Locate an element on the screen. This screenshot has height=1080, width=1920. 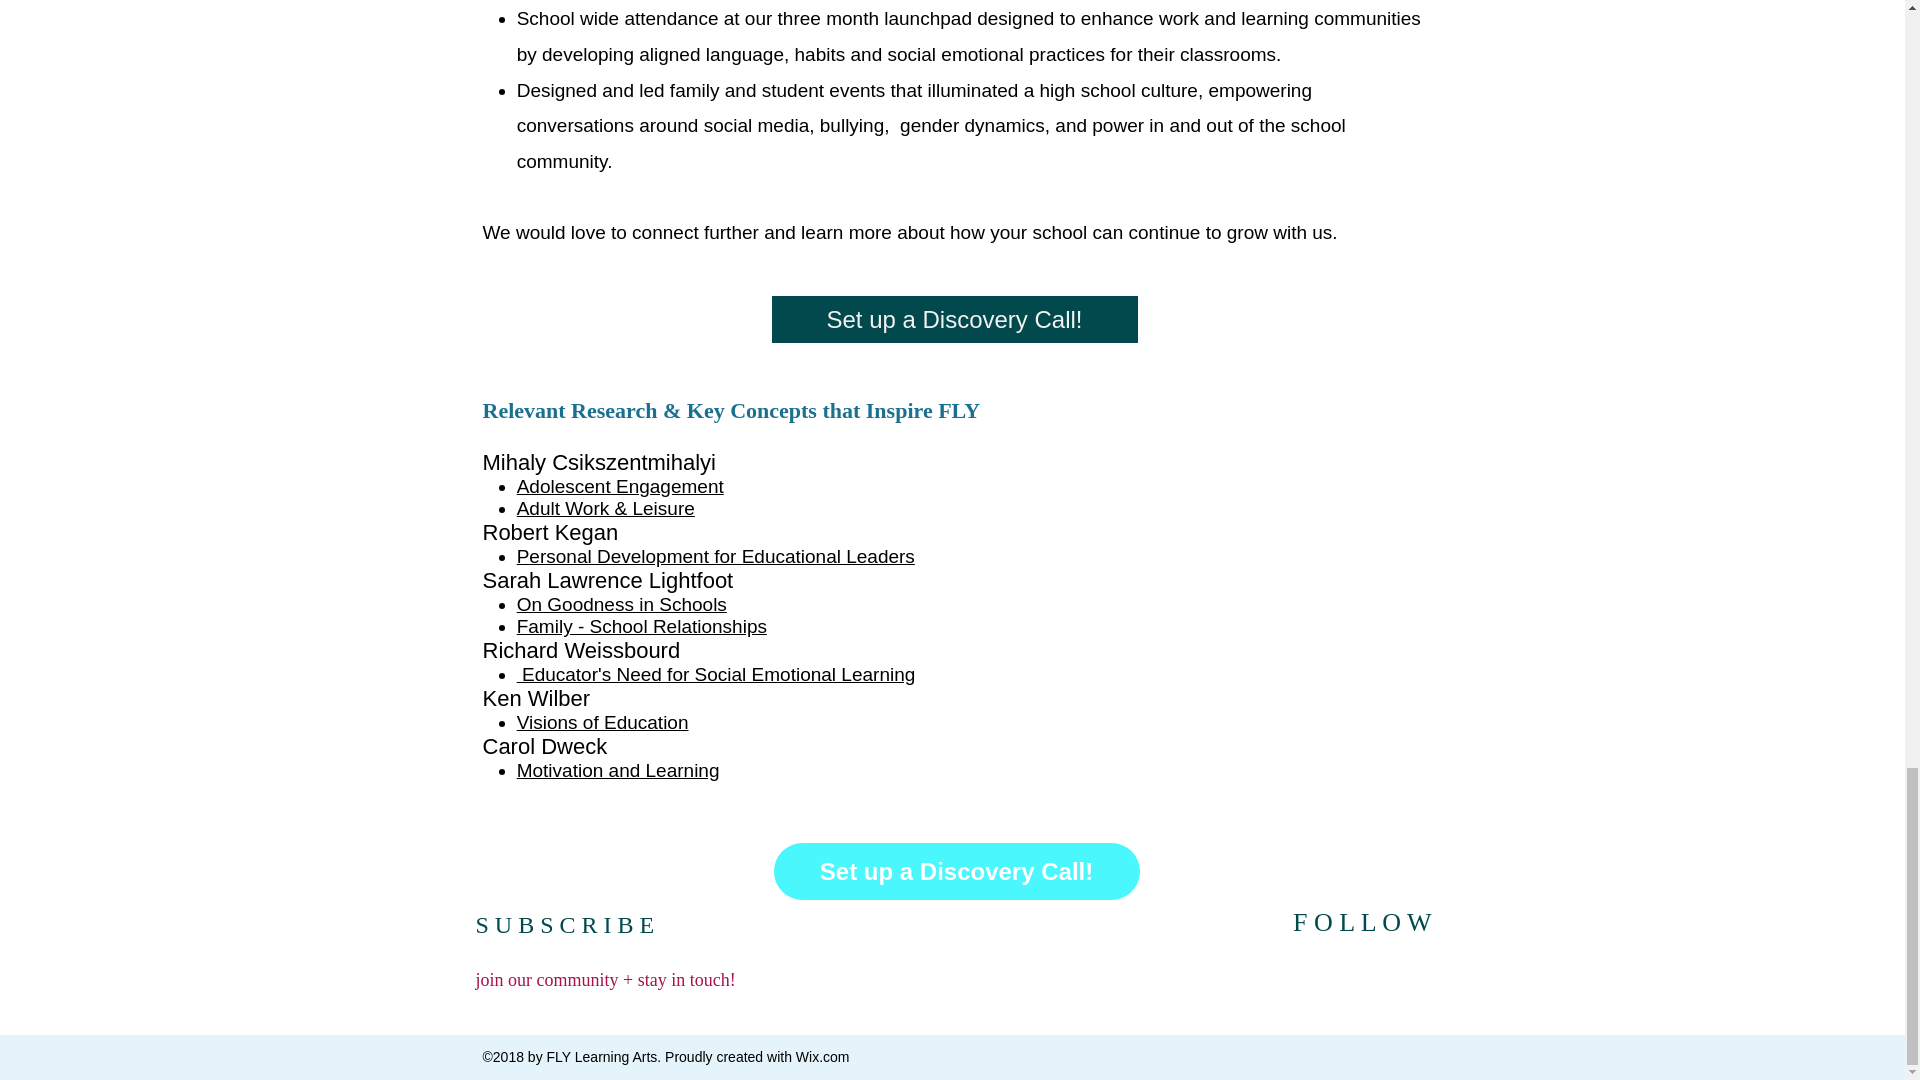
Personal Development for Educational Leaders is located at coordinates (716, 556).